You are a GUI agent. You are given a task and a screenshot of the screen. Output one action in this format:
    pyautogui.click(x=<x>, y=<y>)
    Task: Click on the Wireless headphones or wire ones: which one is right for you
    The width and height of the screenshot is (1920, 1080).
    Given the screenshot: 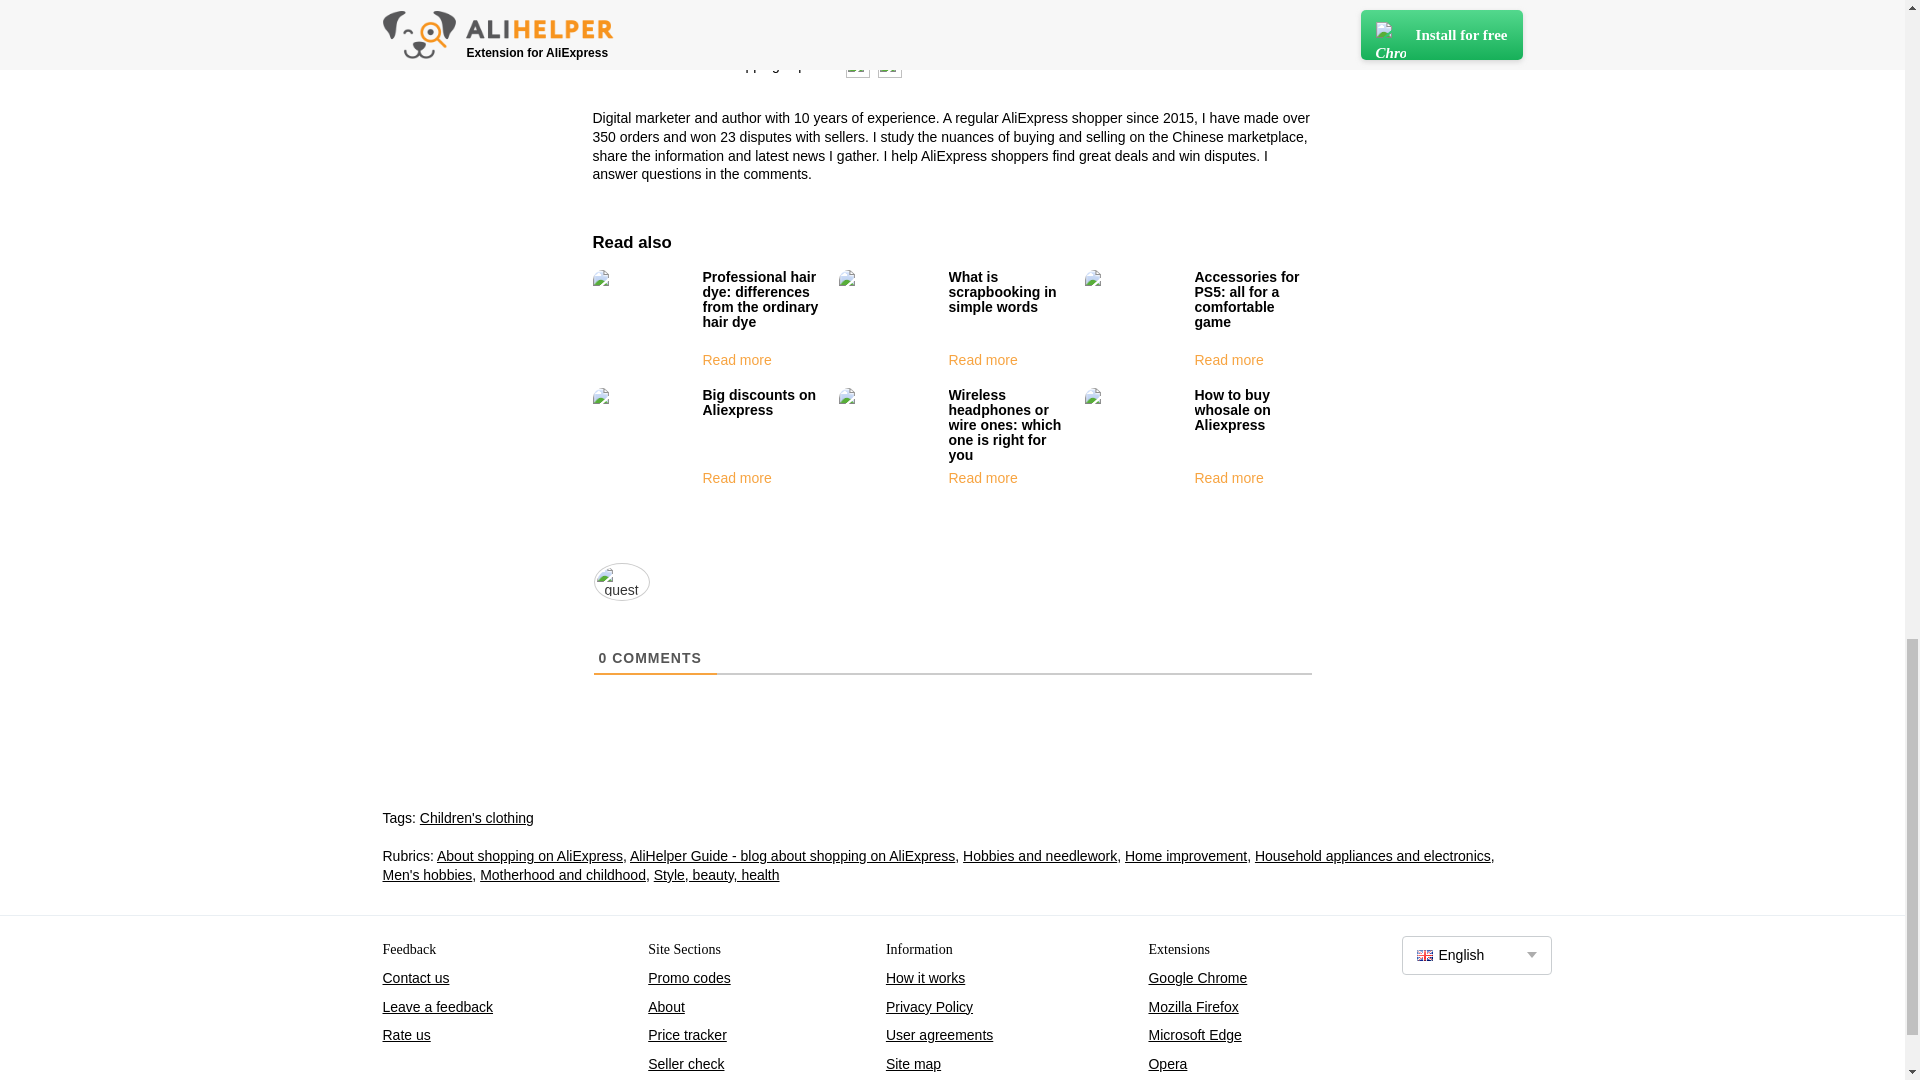 What is the action you would take?
    pyautogui.click(x=1004, y=424)
    